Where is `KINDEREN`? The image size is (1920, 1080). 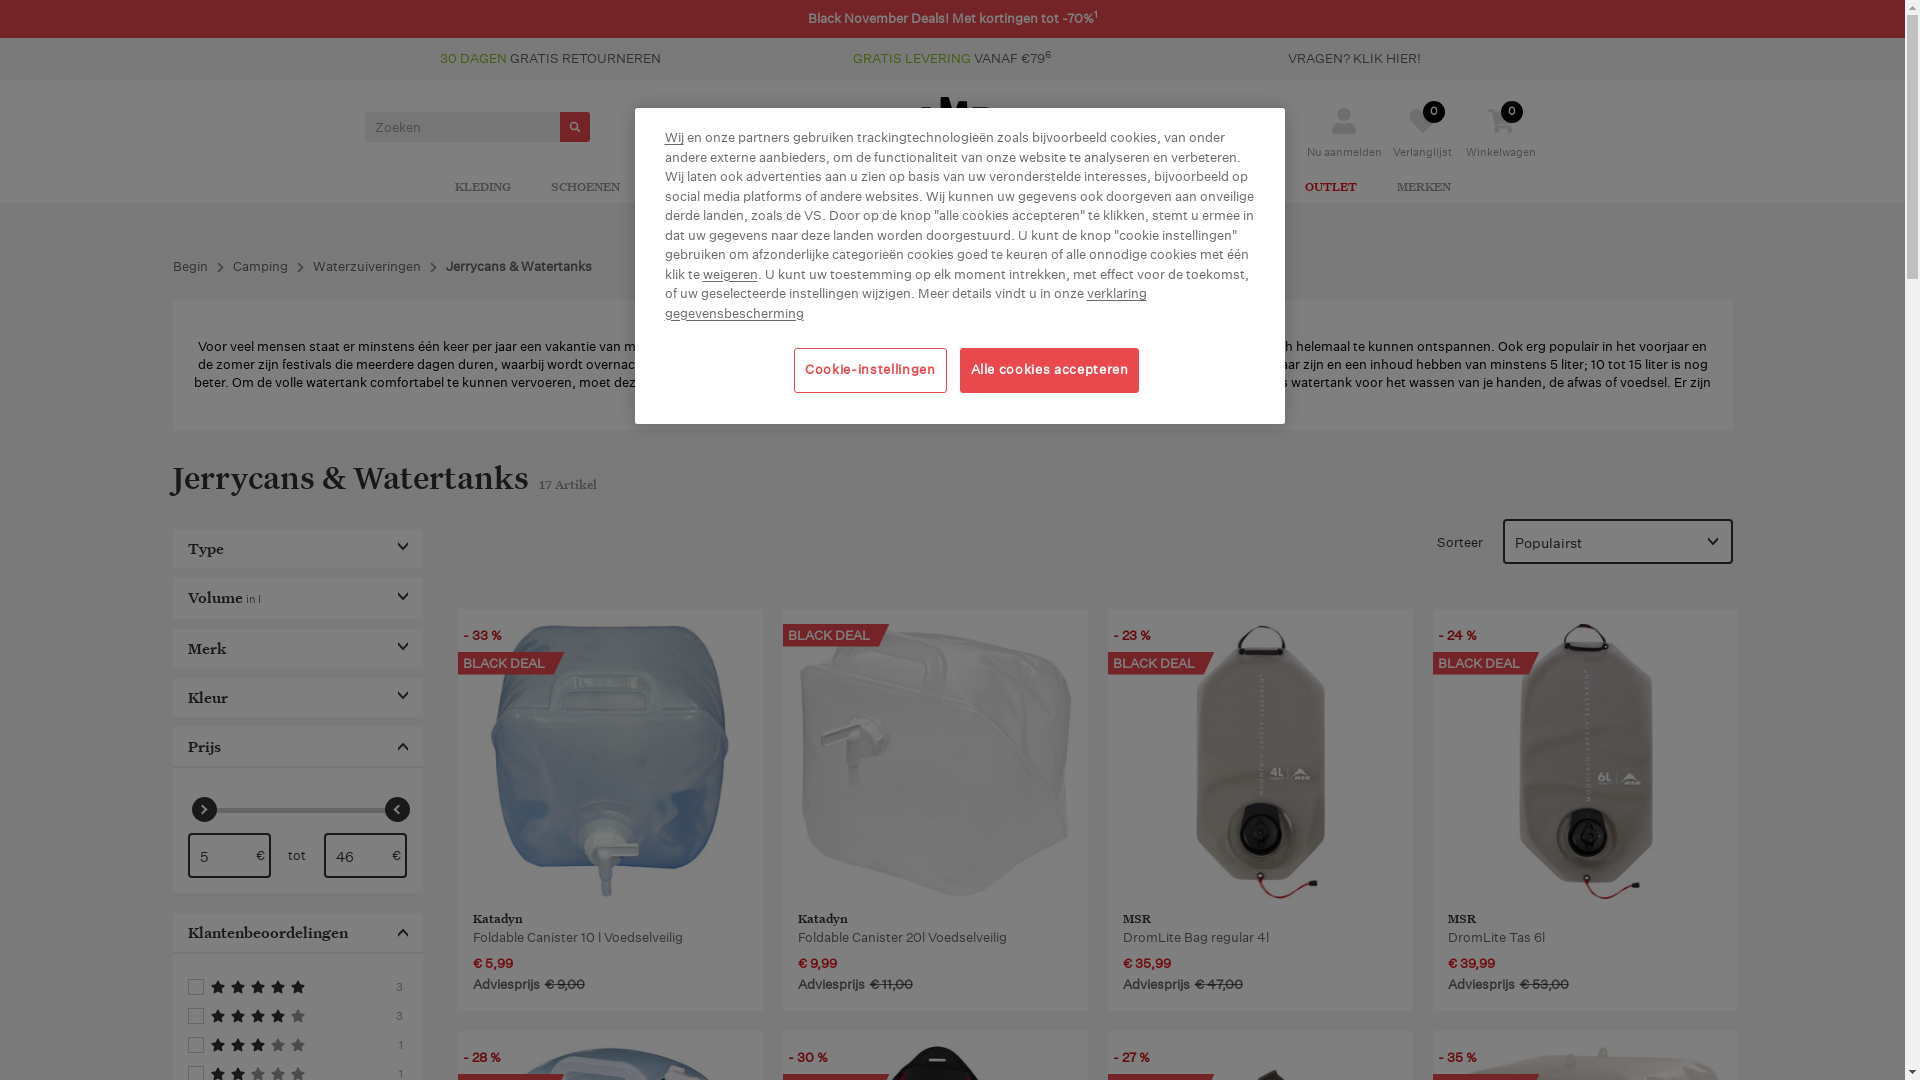 KINDEREN is located at coordinates (1232, 188).